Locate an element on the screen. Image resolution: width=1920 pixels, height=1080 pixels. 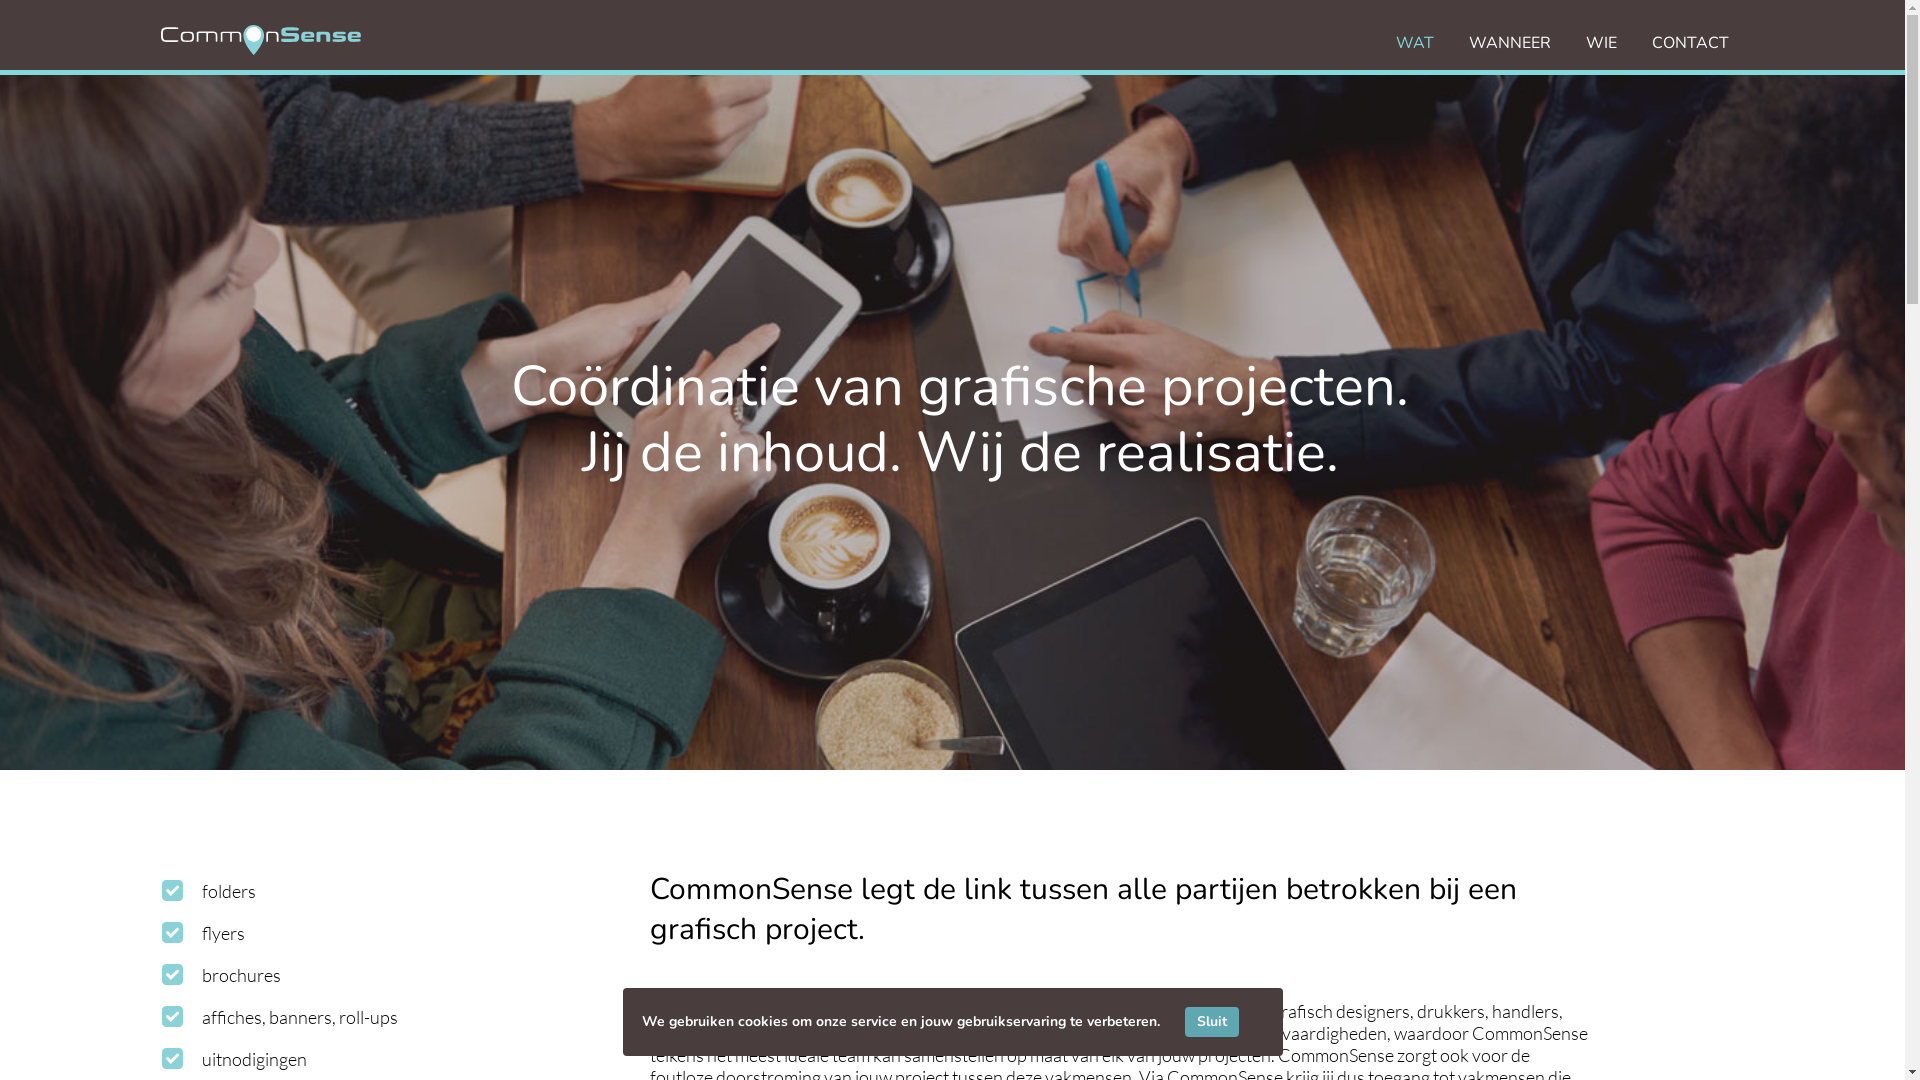
WAT is located at coordinates (1415, 43).